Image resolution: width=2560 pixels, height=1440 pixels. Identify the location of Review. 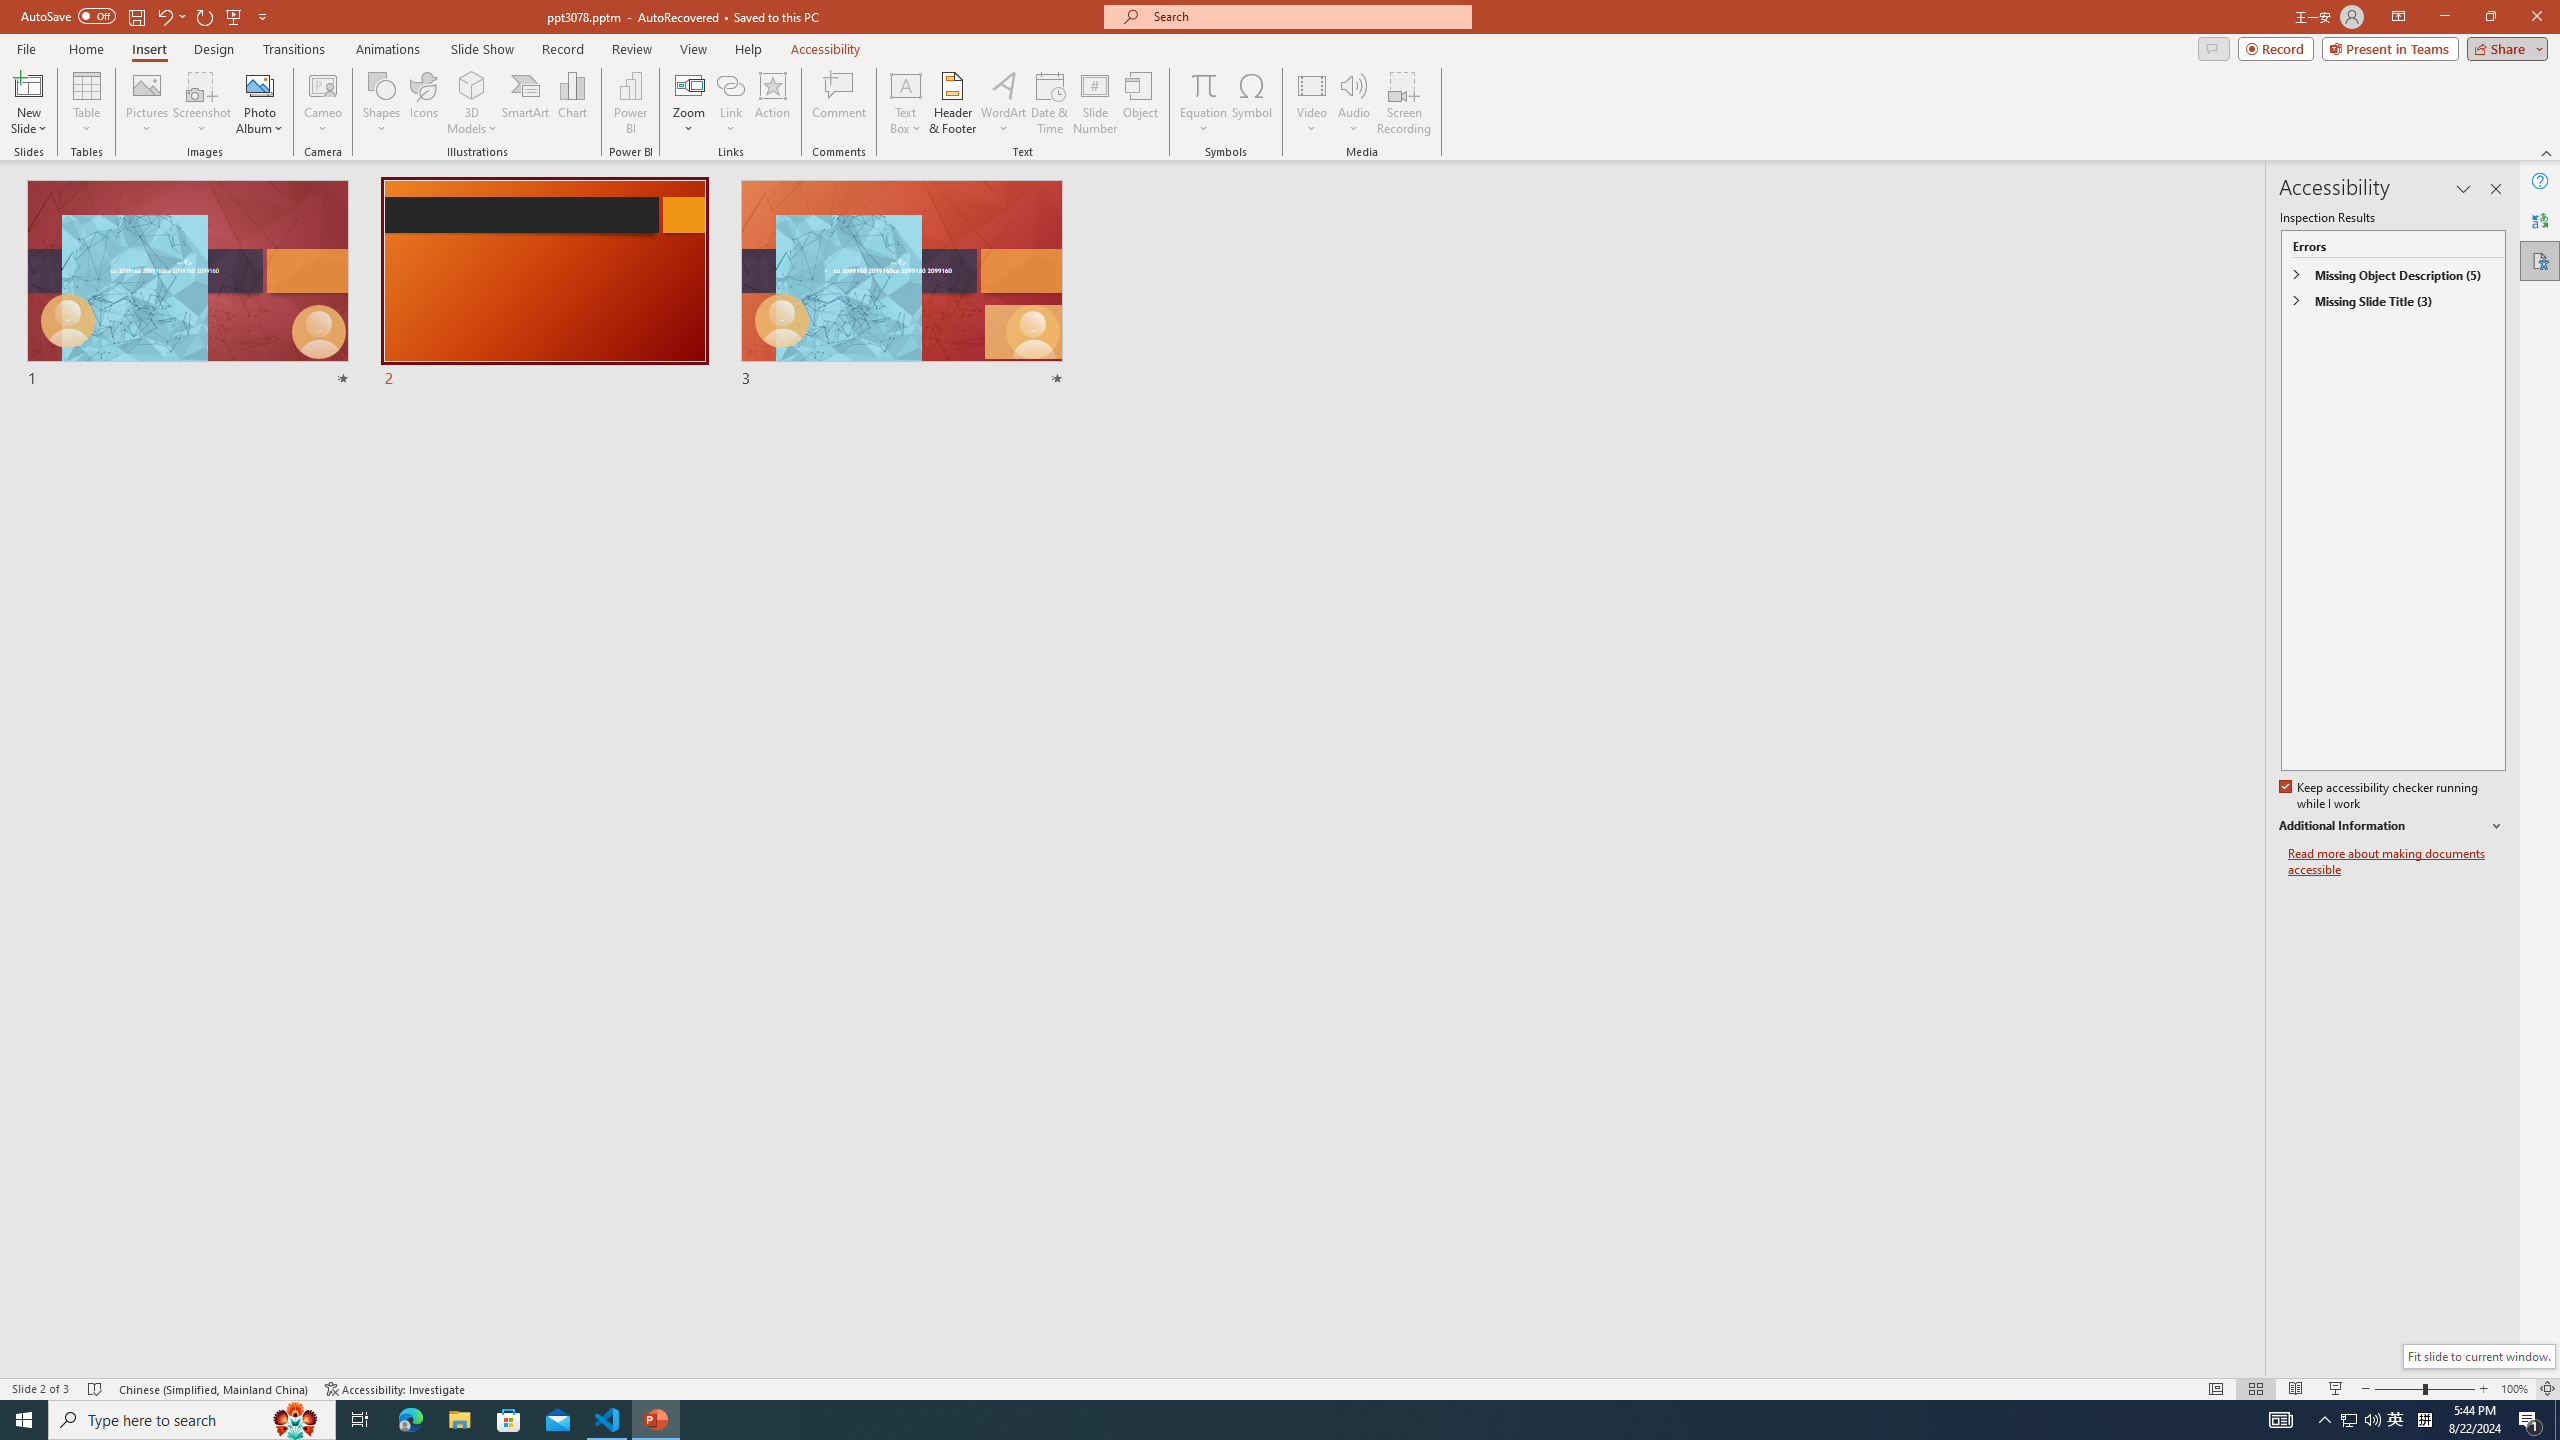
(632, 49).